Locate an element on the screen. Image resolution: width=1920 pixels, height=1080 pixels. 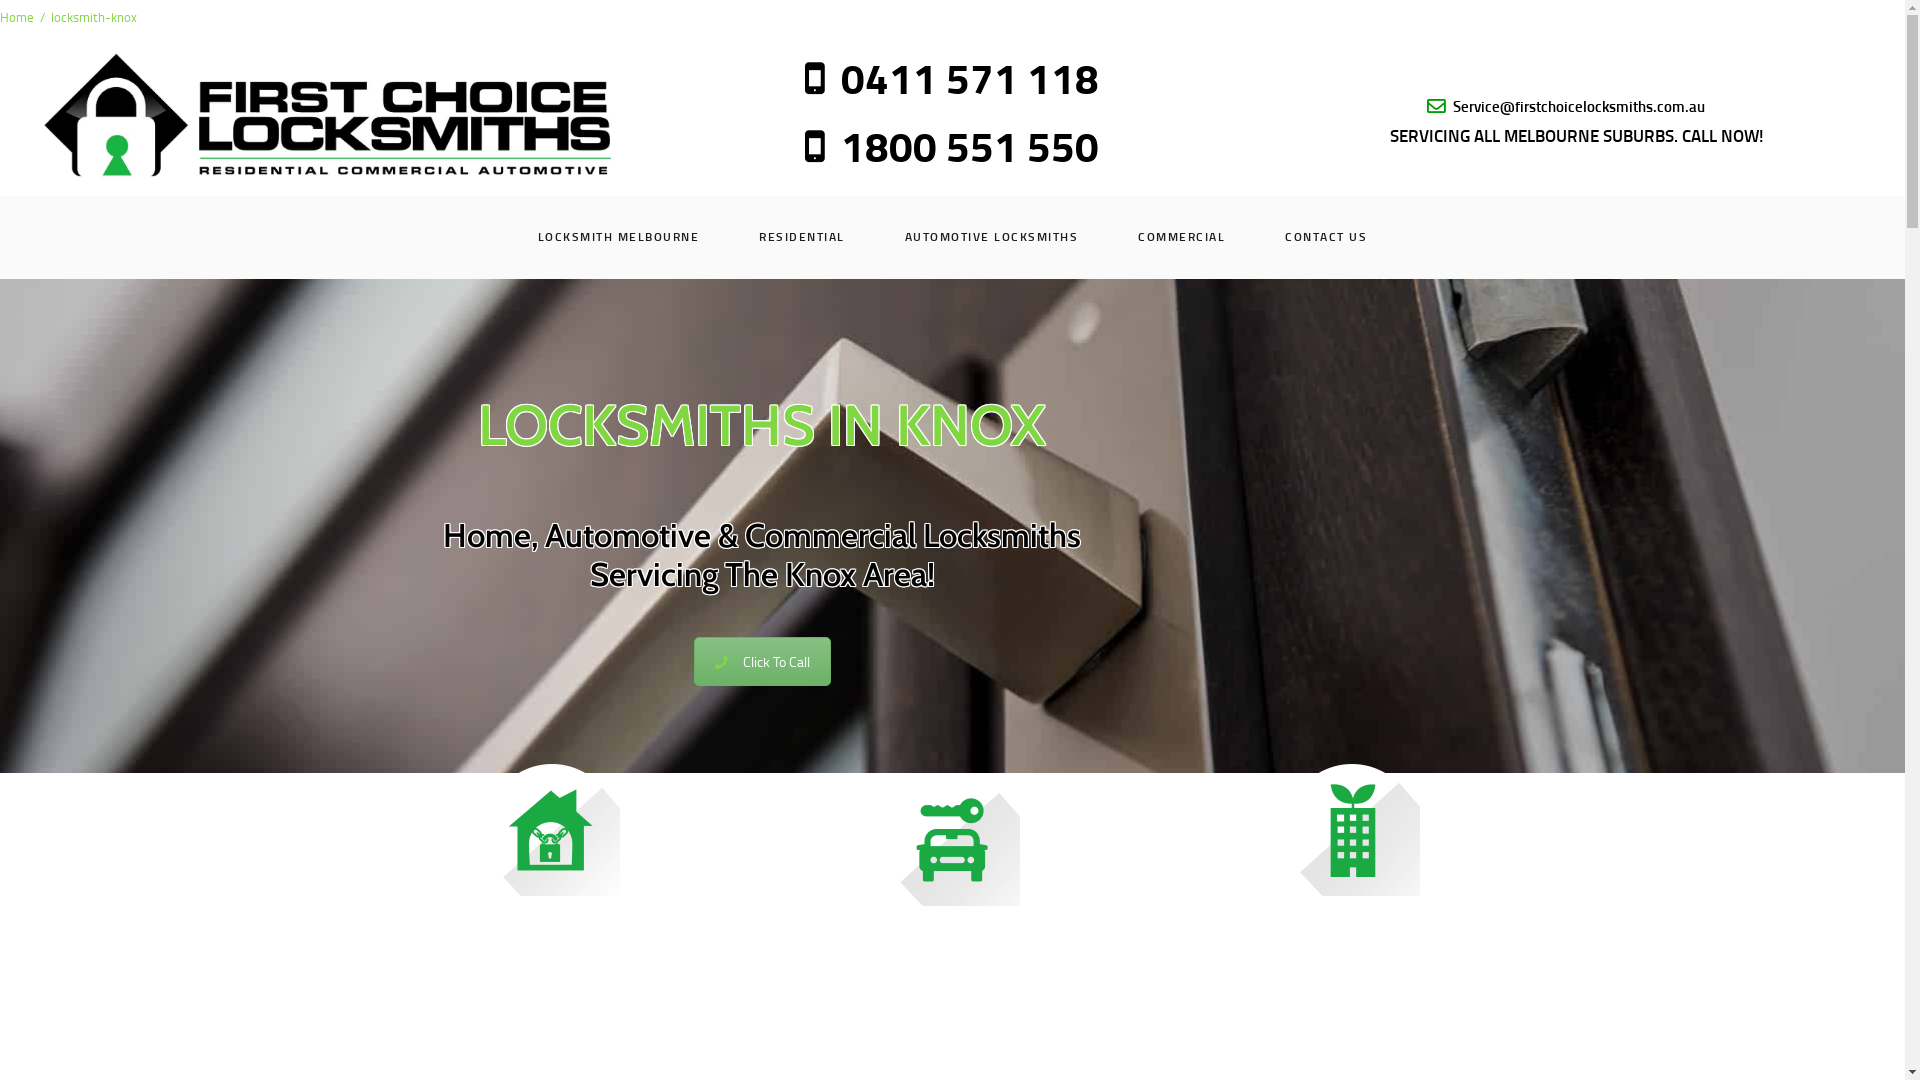
Click To Call is located at coordinates (762, 662).